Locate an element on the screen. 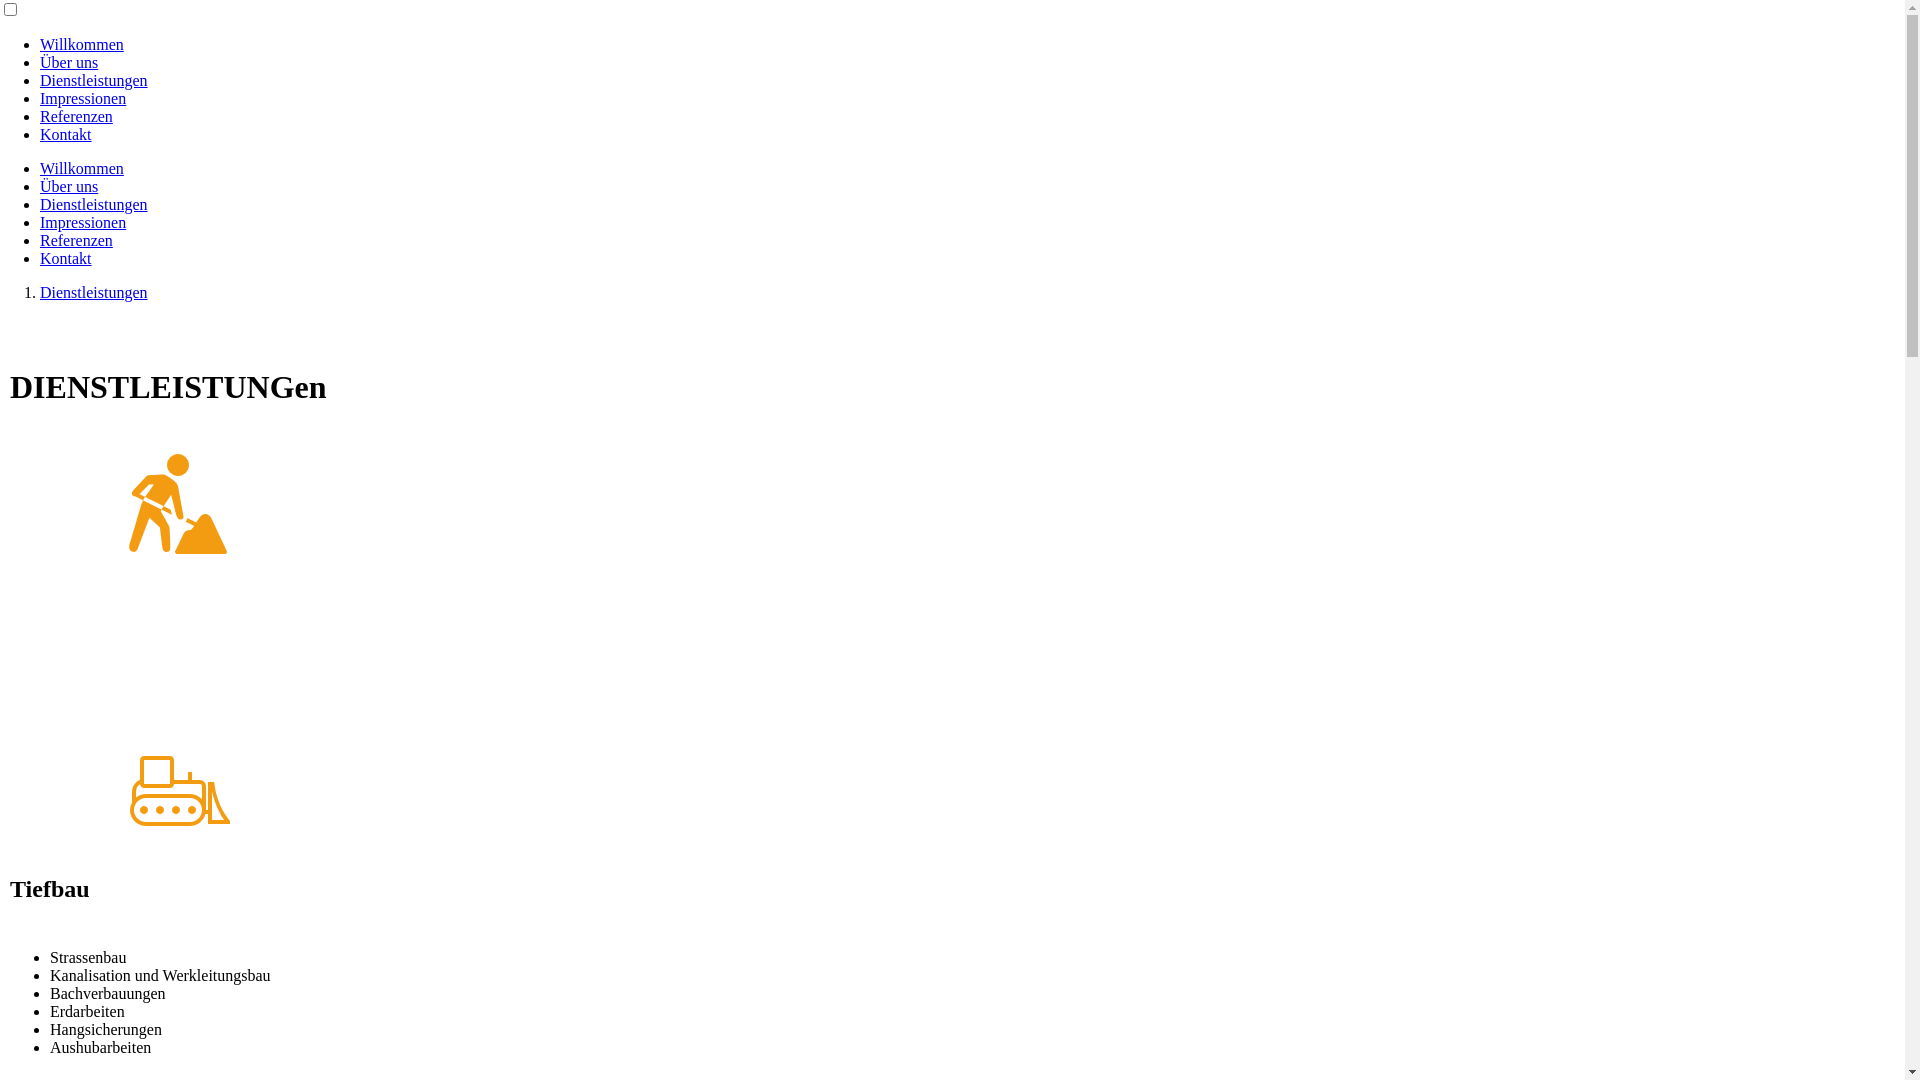 This screenshot has width=1920, height=1080. Dienstleistungen is located at coordinates (94, 80).